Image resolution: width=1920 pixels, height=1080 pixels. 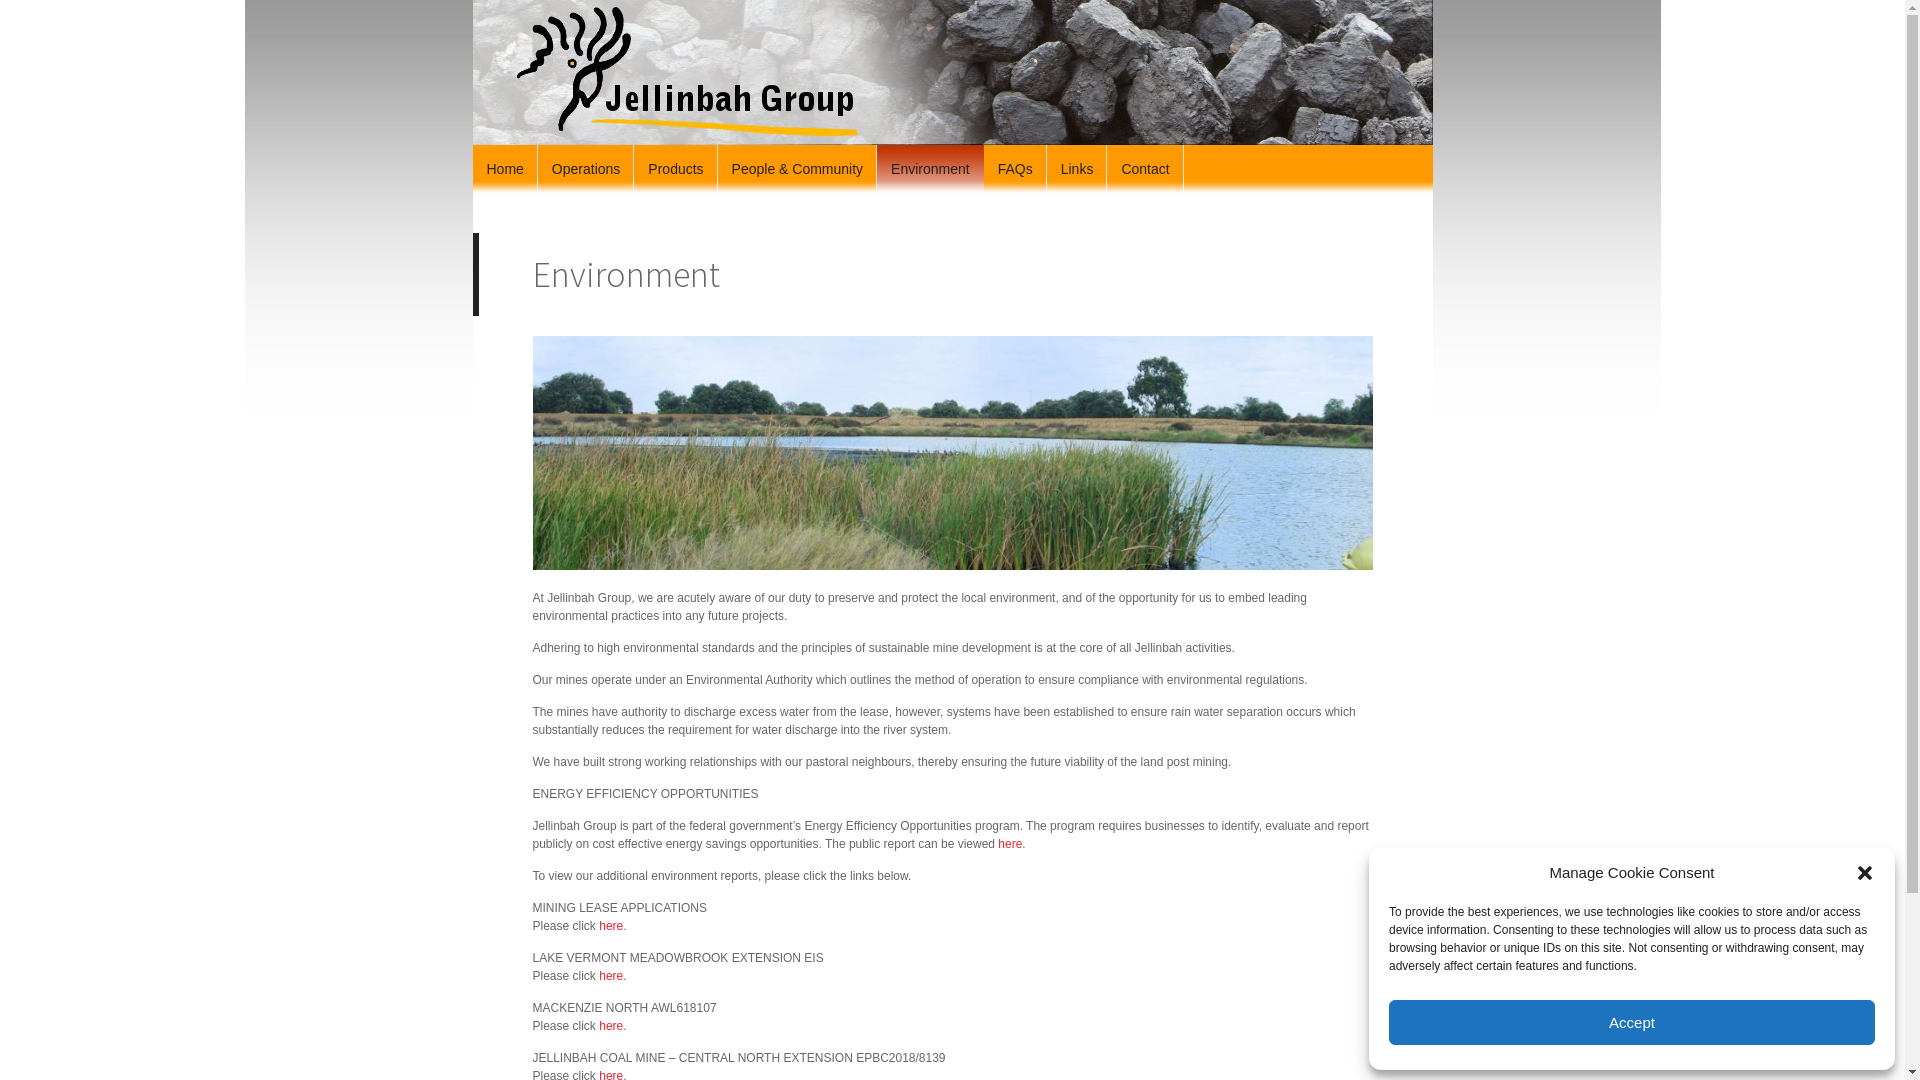 What do you see at coordinates (1632, 1022) in the screenshot?
I see `Accept` at bounding box center [1632, 1022].